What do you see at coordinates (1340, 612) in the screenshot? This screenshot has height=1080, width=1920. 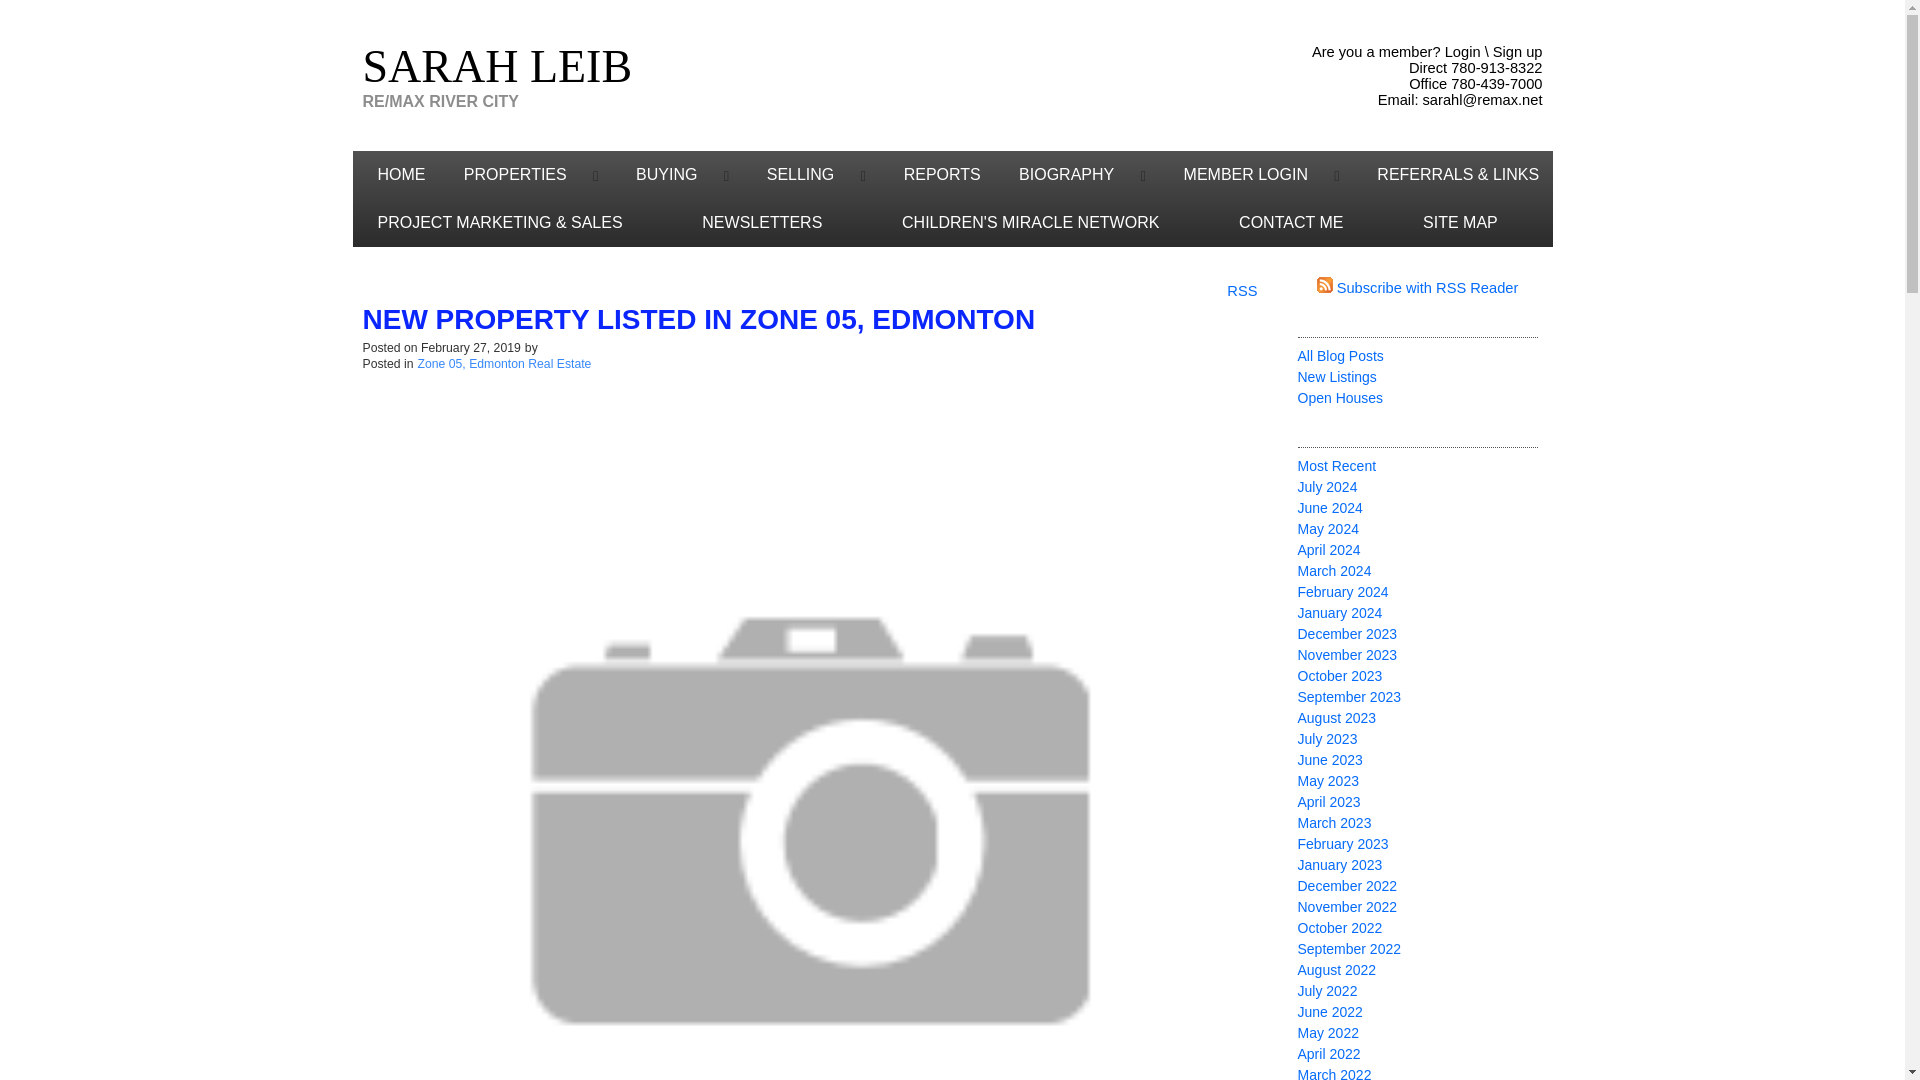 I see `January 2024` at bounding box center [1340, 612].